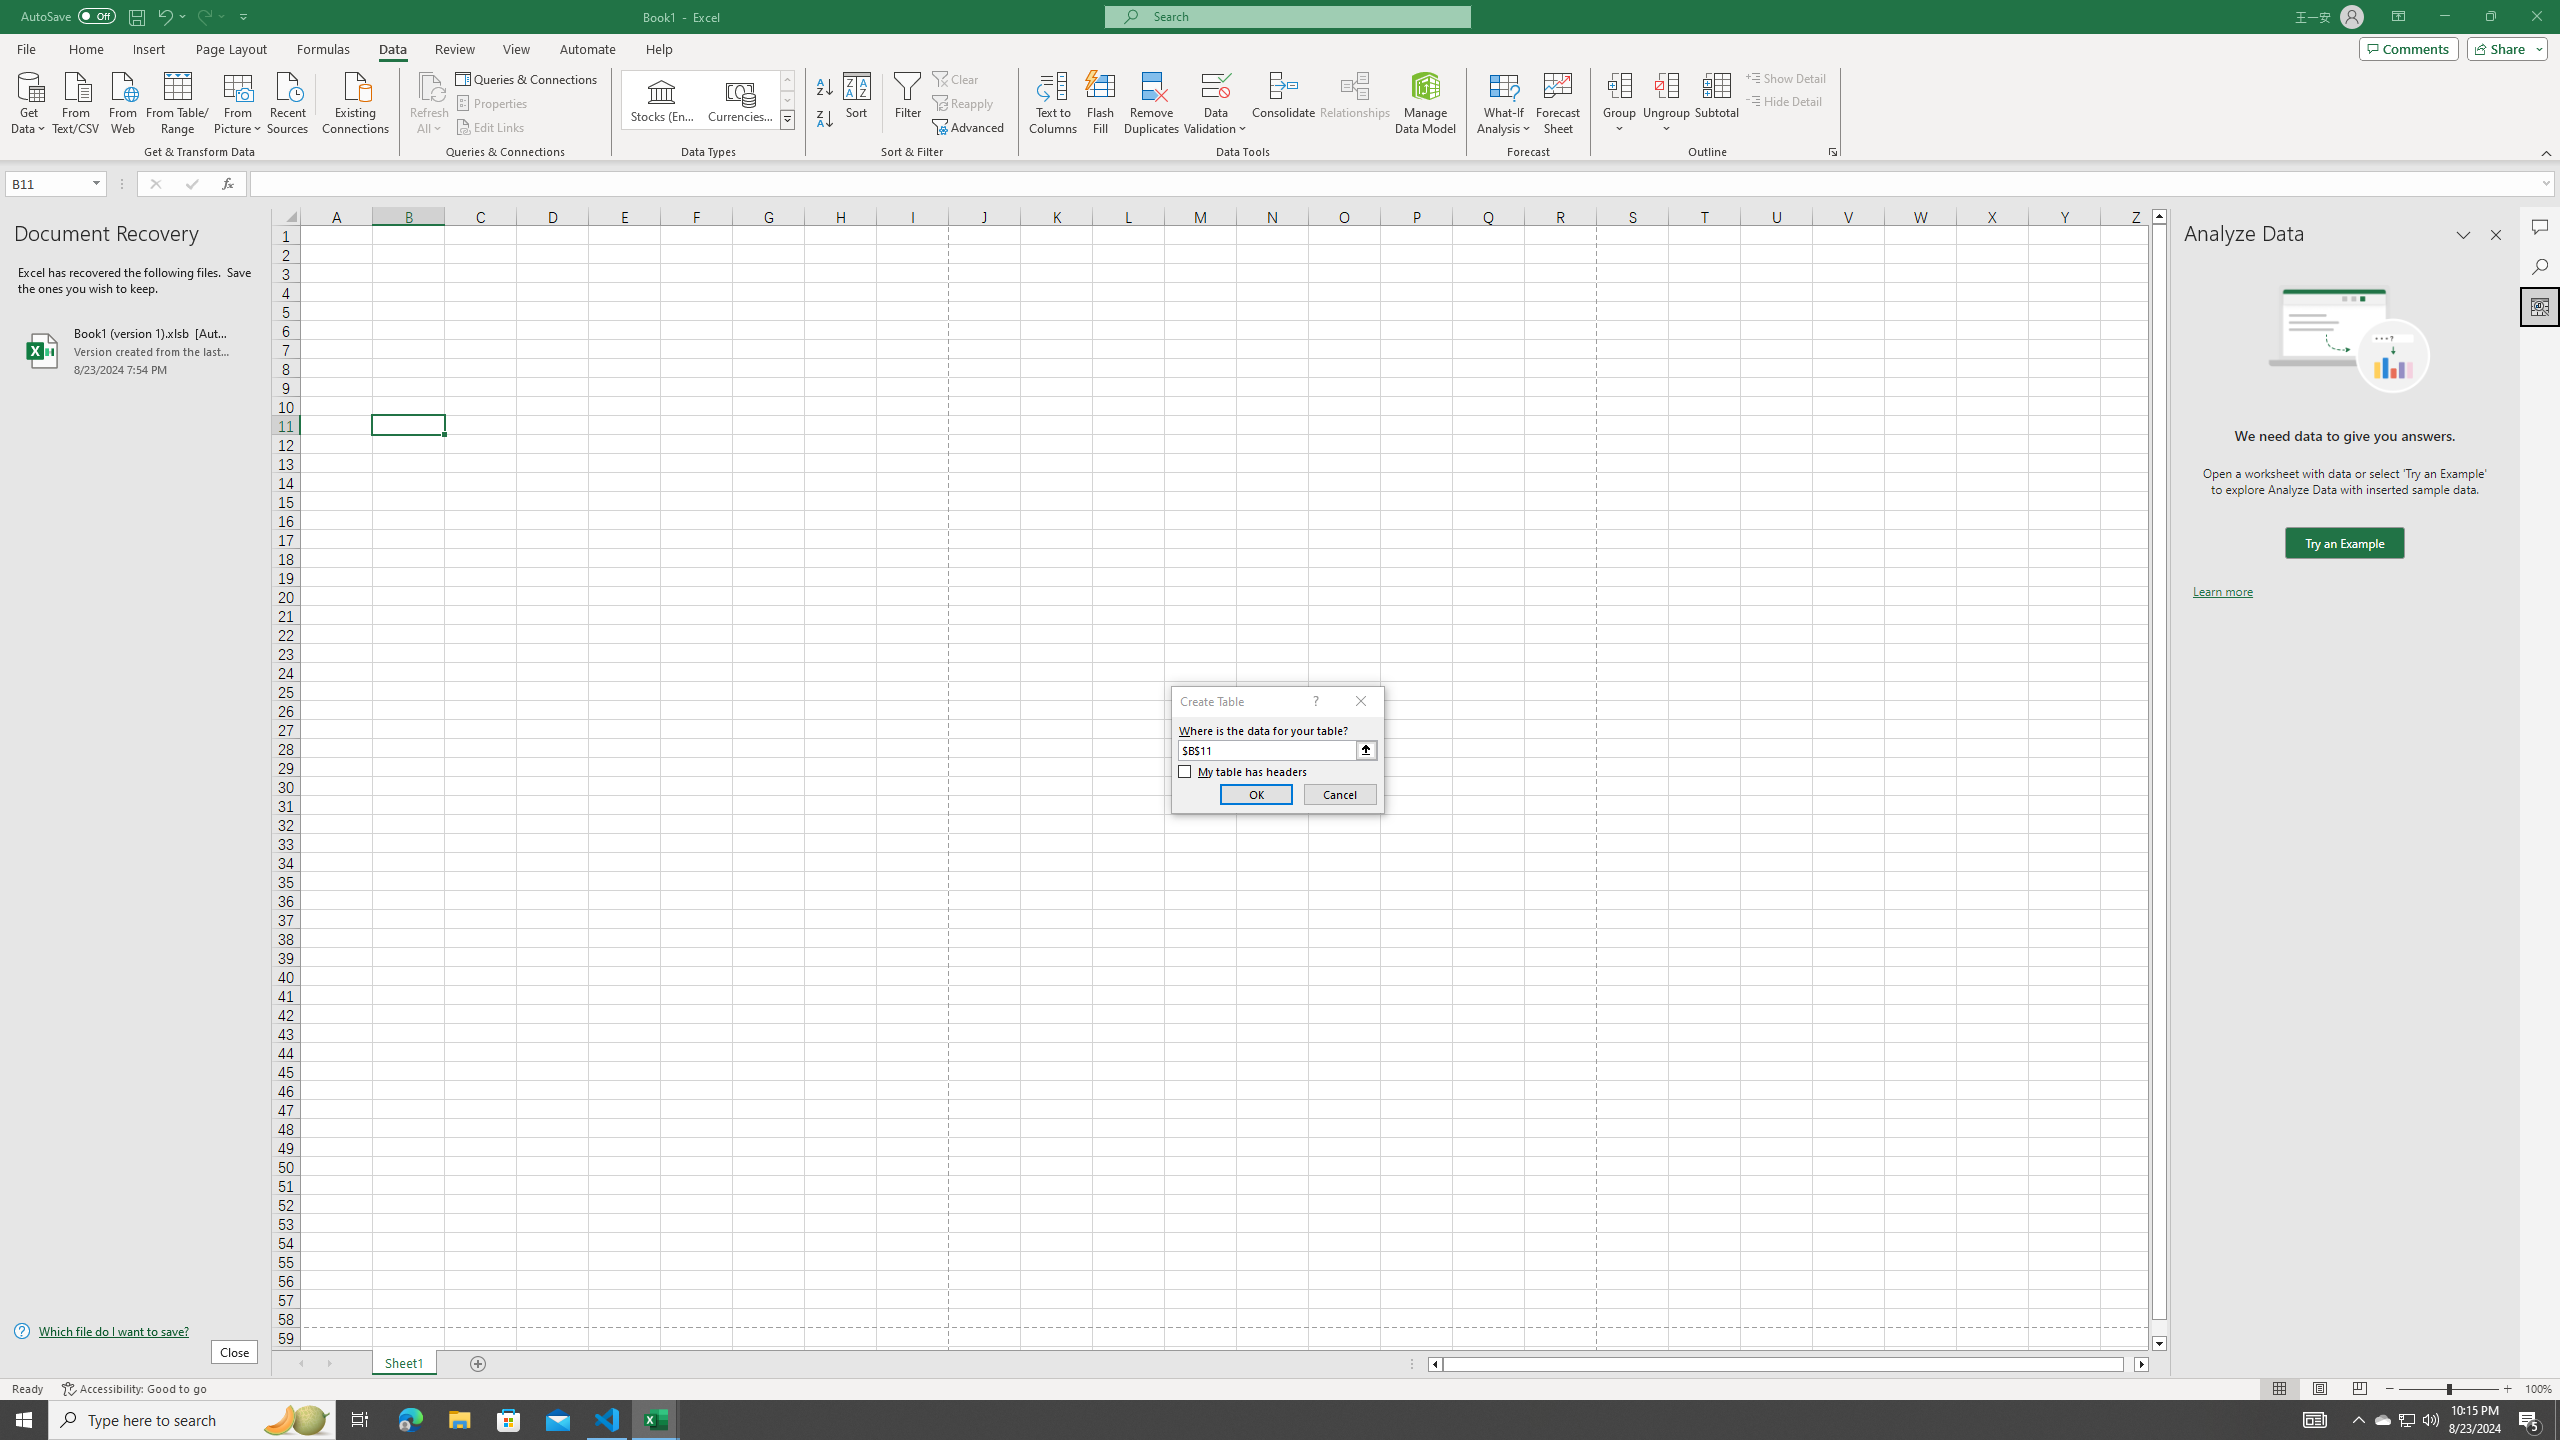 Image resolution: width=2560 pixels, height=1440 pixels. Describe the element at coordinates (1355, 103) in the screenshot. I see `Relationships` at that location.